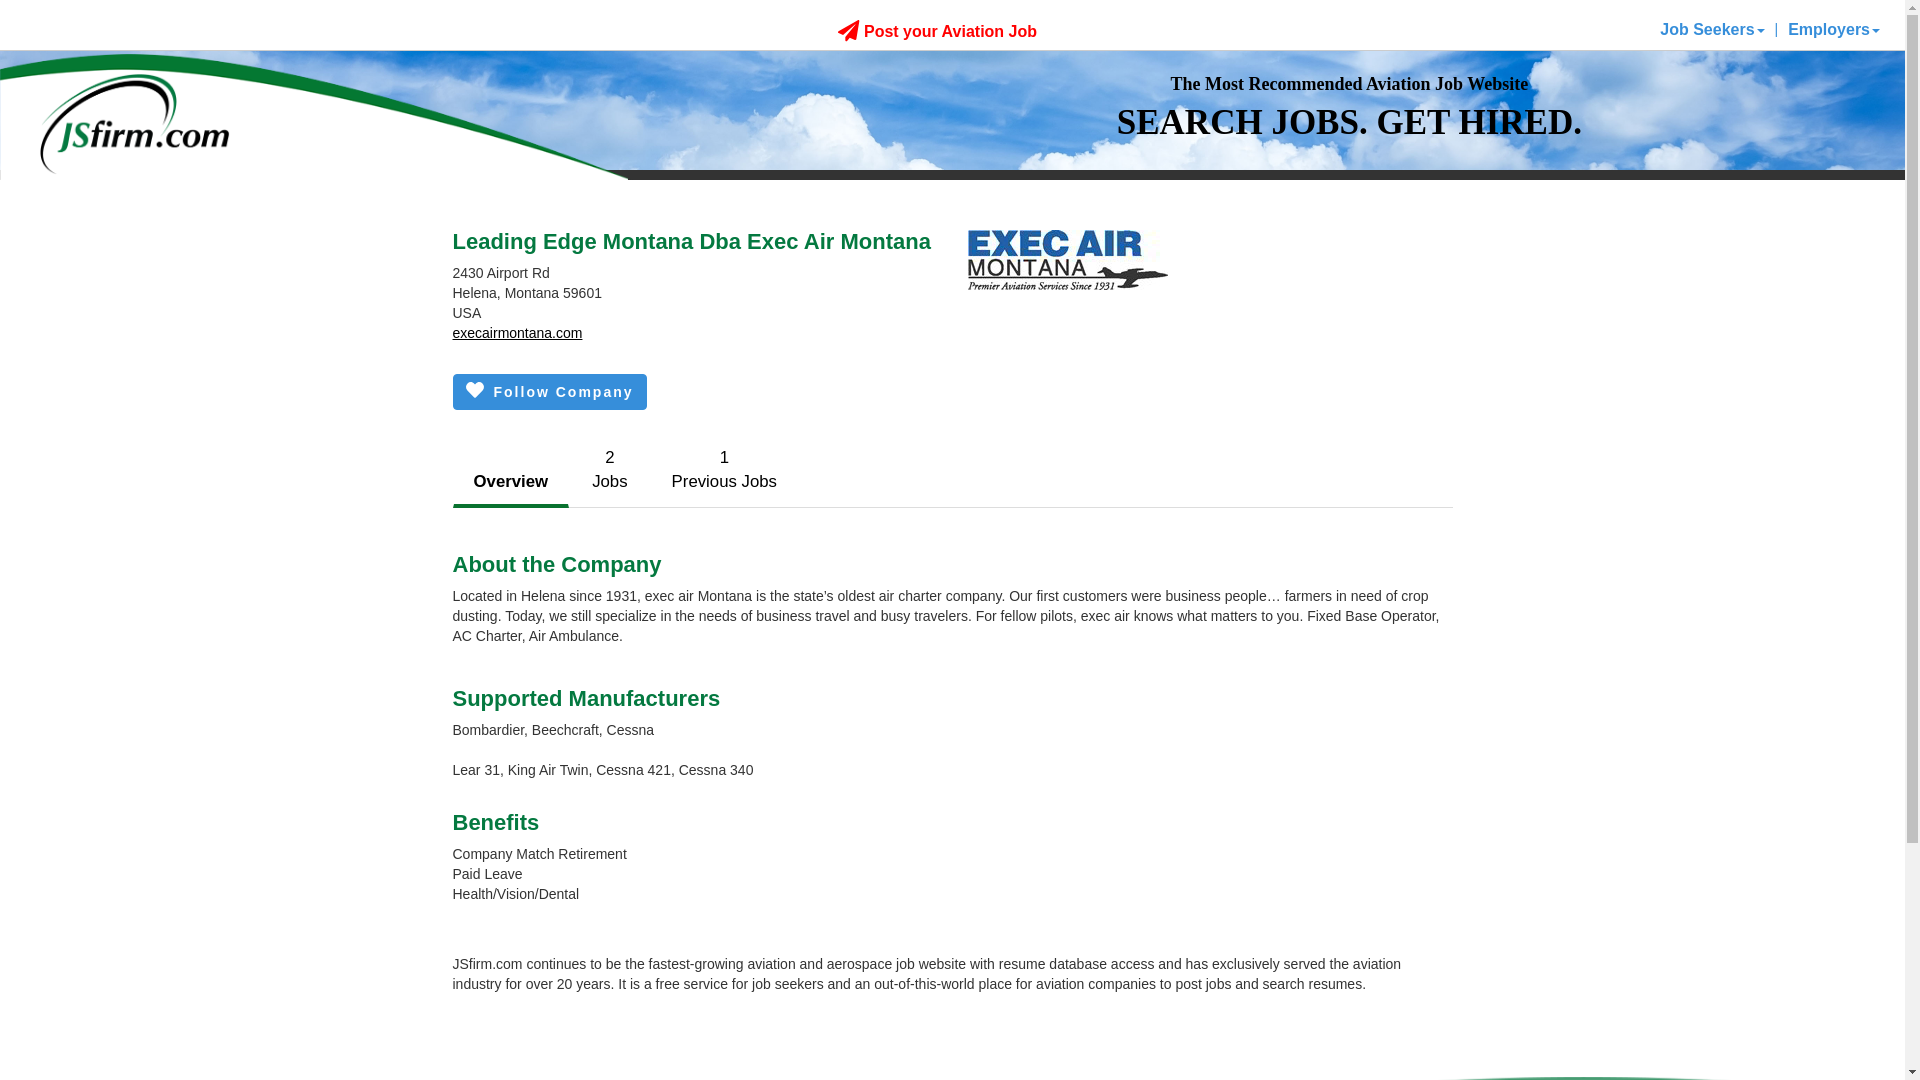 This screenshot has width=1920, height=1080. Describe the element at coordinates (510, 483) in the screenshot. I see `Overview` at that location.